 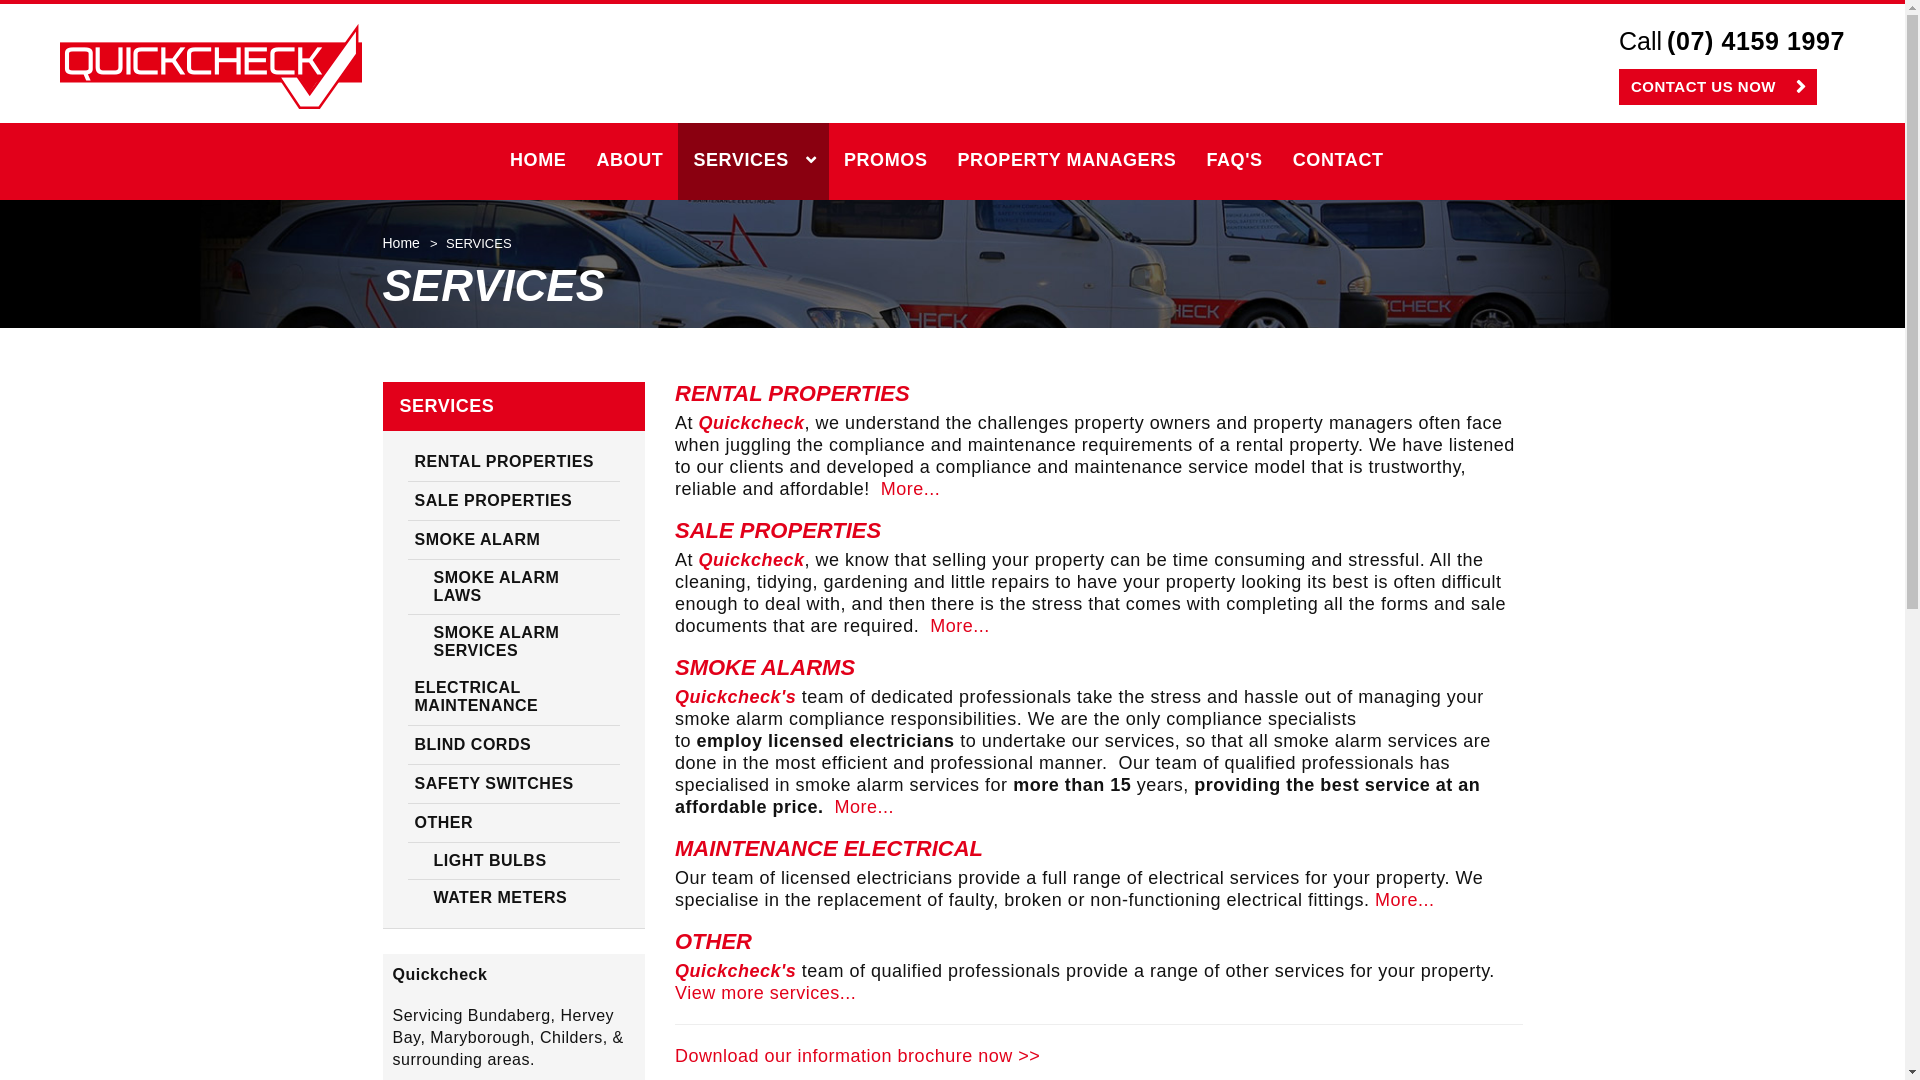 I want to click on SERVICES, so click(x=754, y=162).